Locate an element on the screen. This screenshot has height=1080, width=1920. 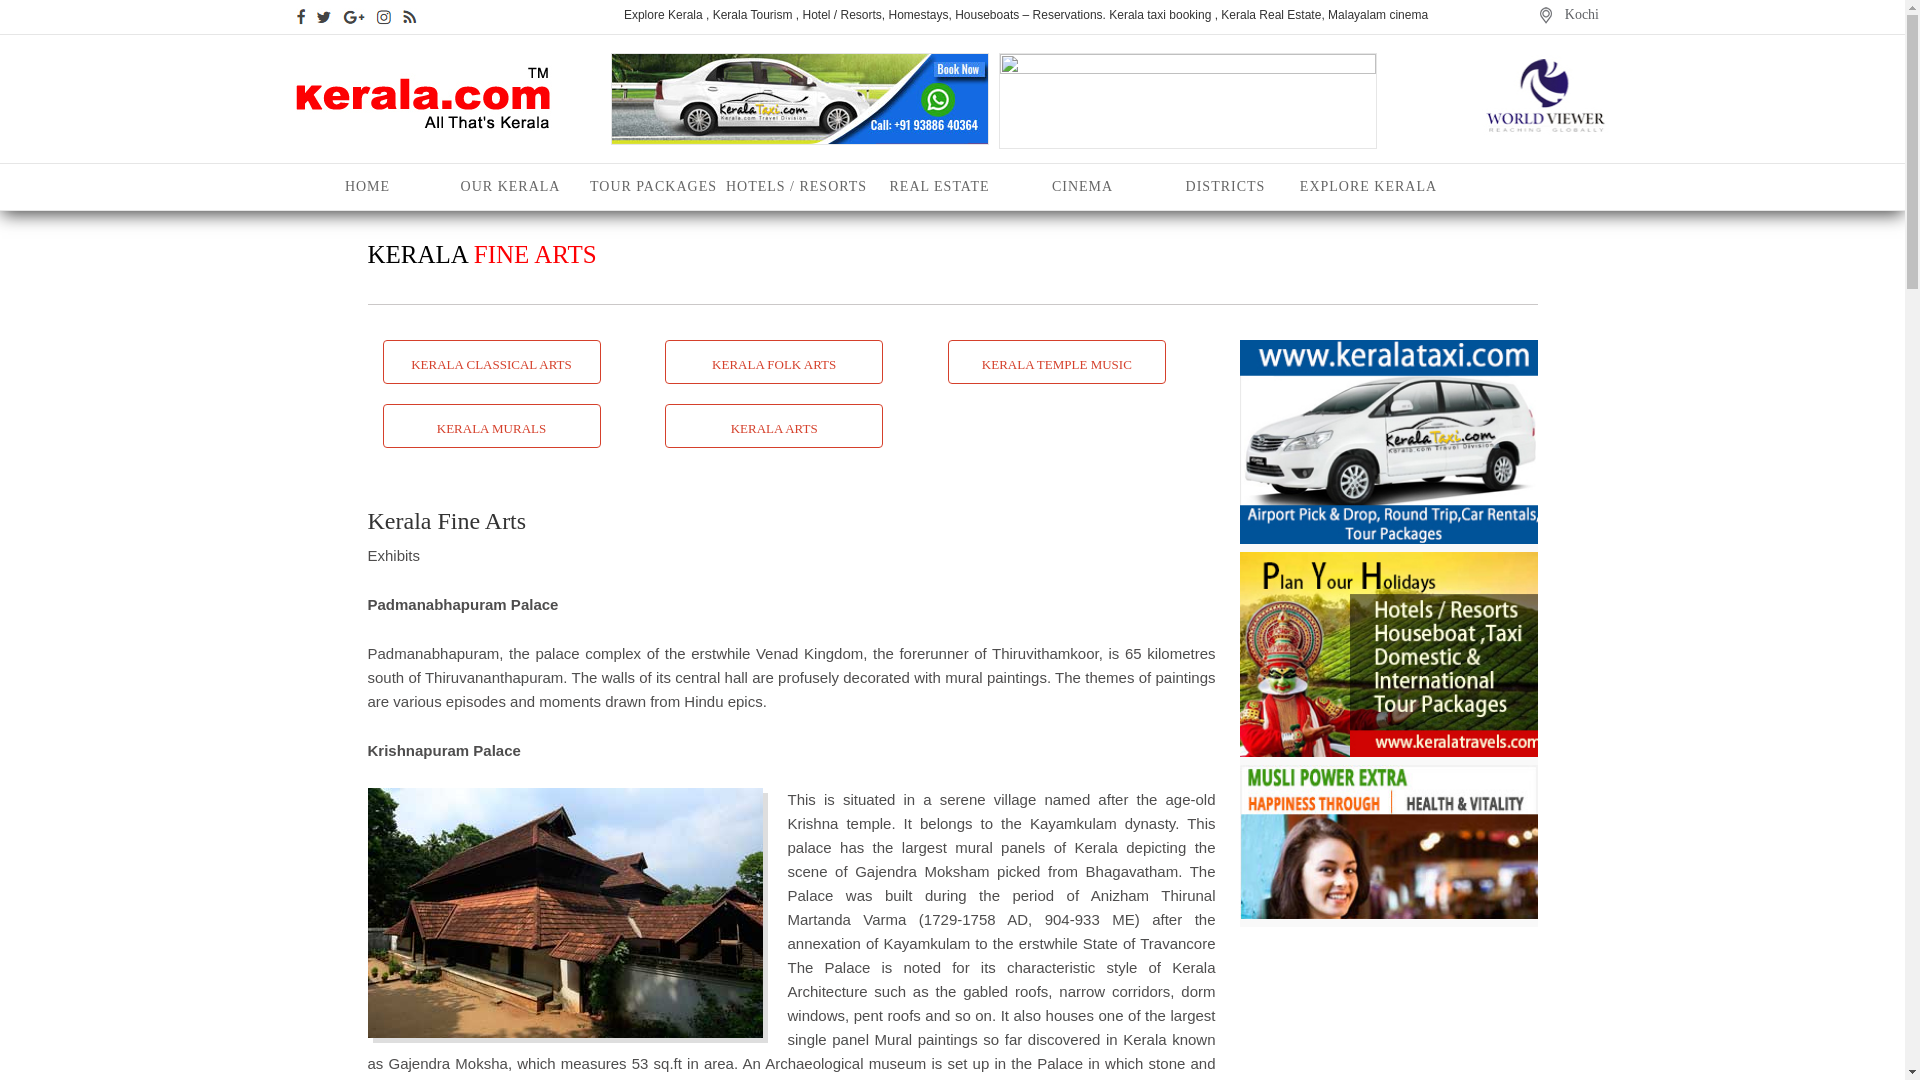
Tour Packages is located at coordinates (653, 186).